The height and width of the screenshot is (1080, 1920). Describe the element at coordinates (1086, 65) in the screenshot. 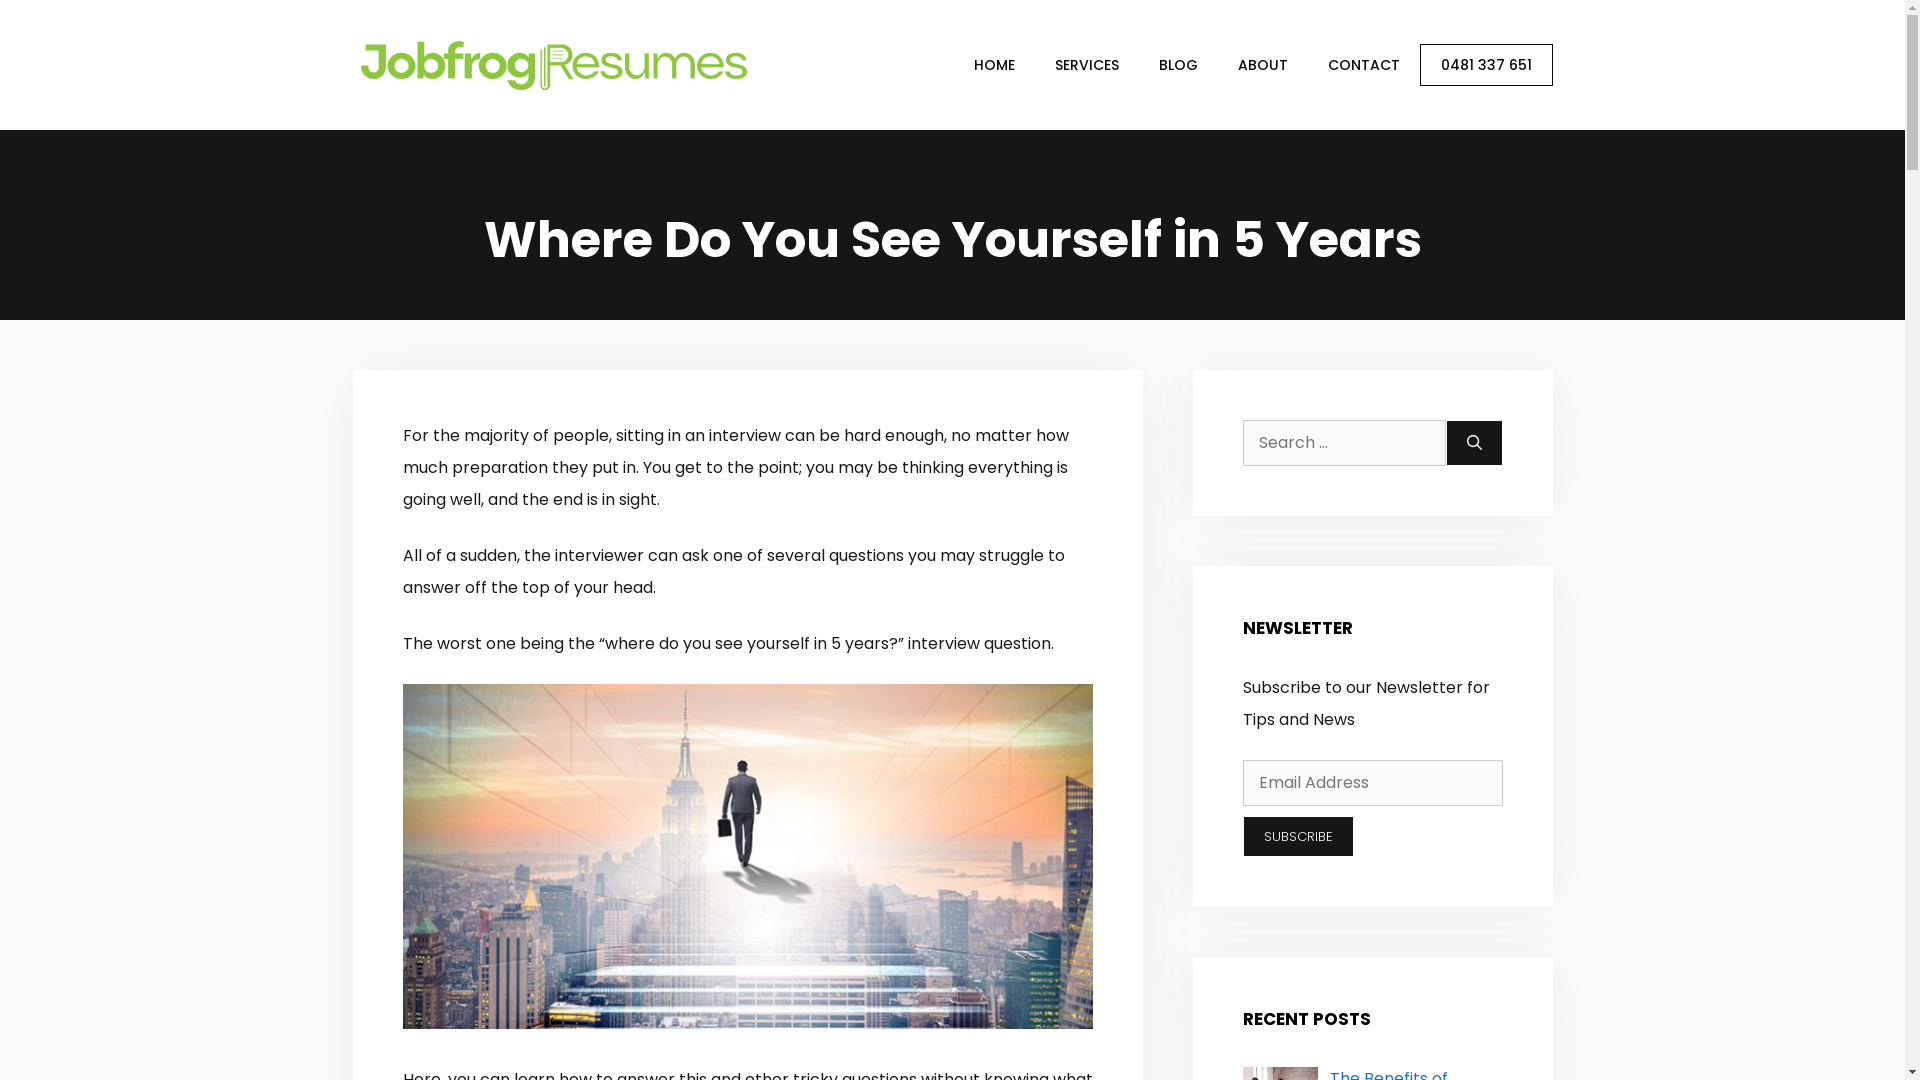

I see `SERVICES` at that location.